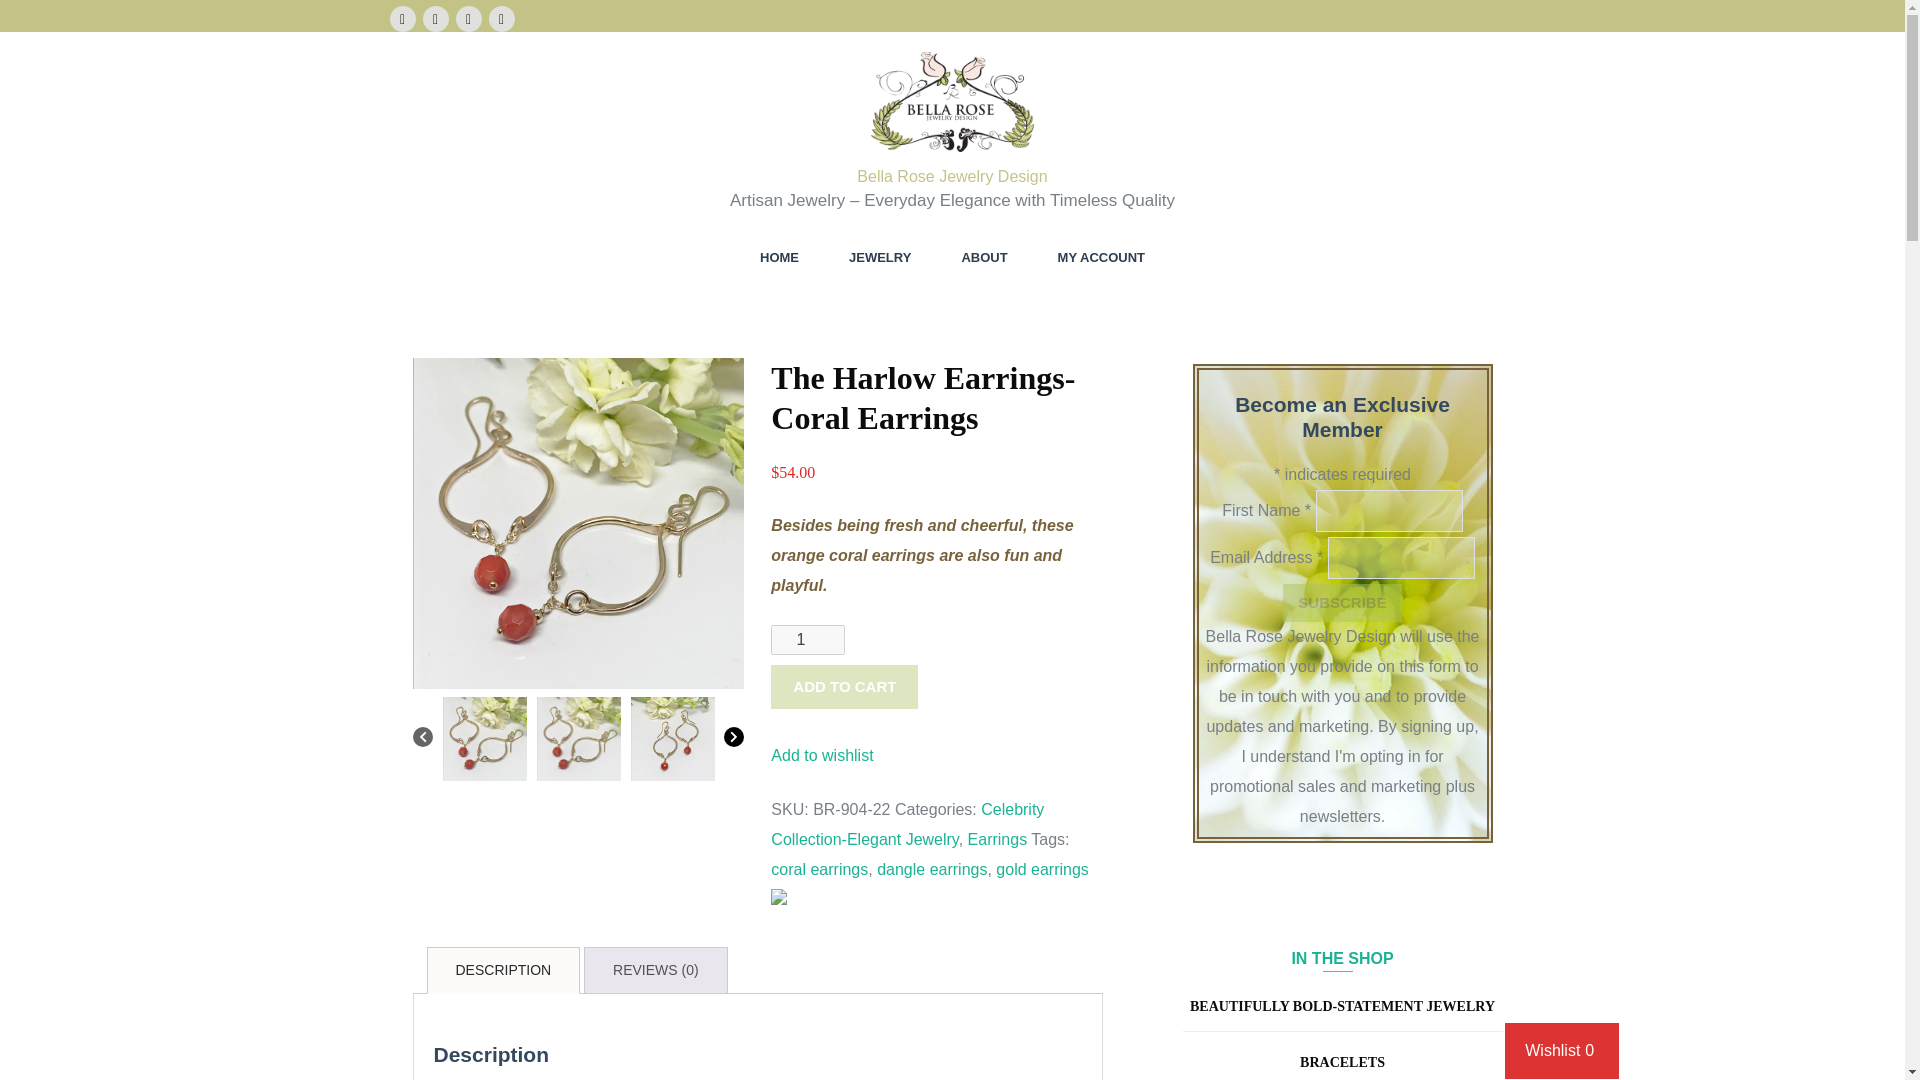  Describe the element at coordinates (808, 640) in the screenshot. I see `1` at that location.